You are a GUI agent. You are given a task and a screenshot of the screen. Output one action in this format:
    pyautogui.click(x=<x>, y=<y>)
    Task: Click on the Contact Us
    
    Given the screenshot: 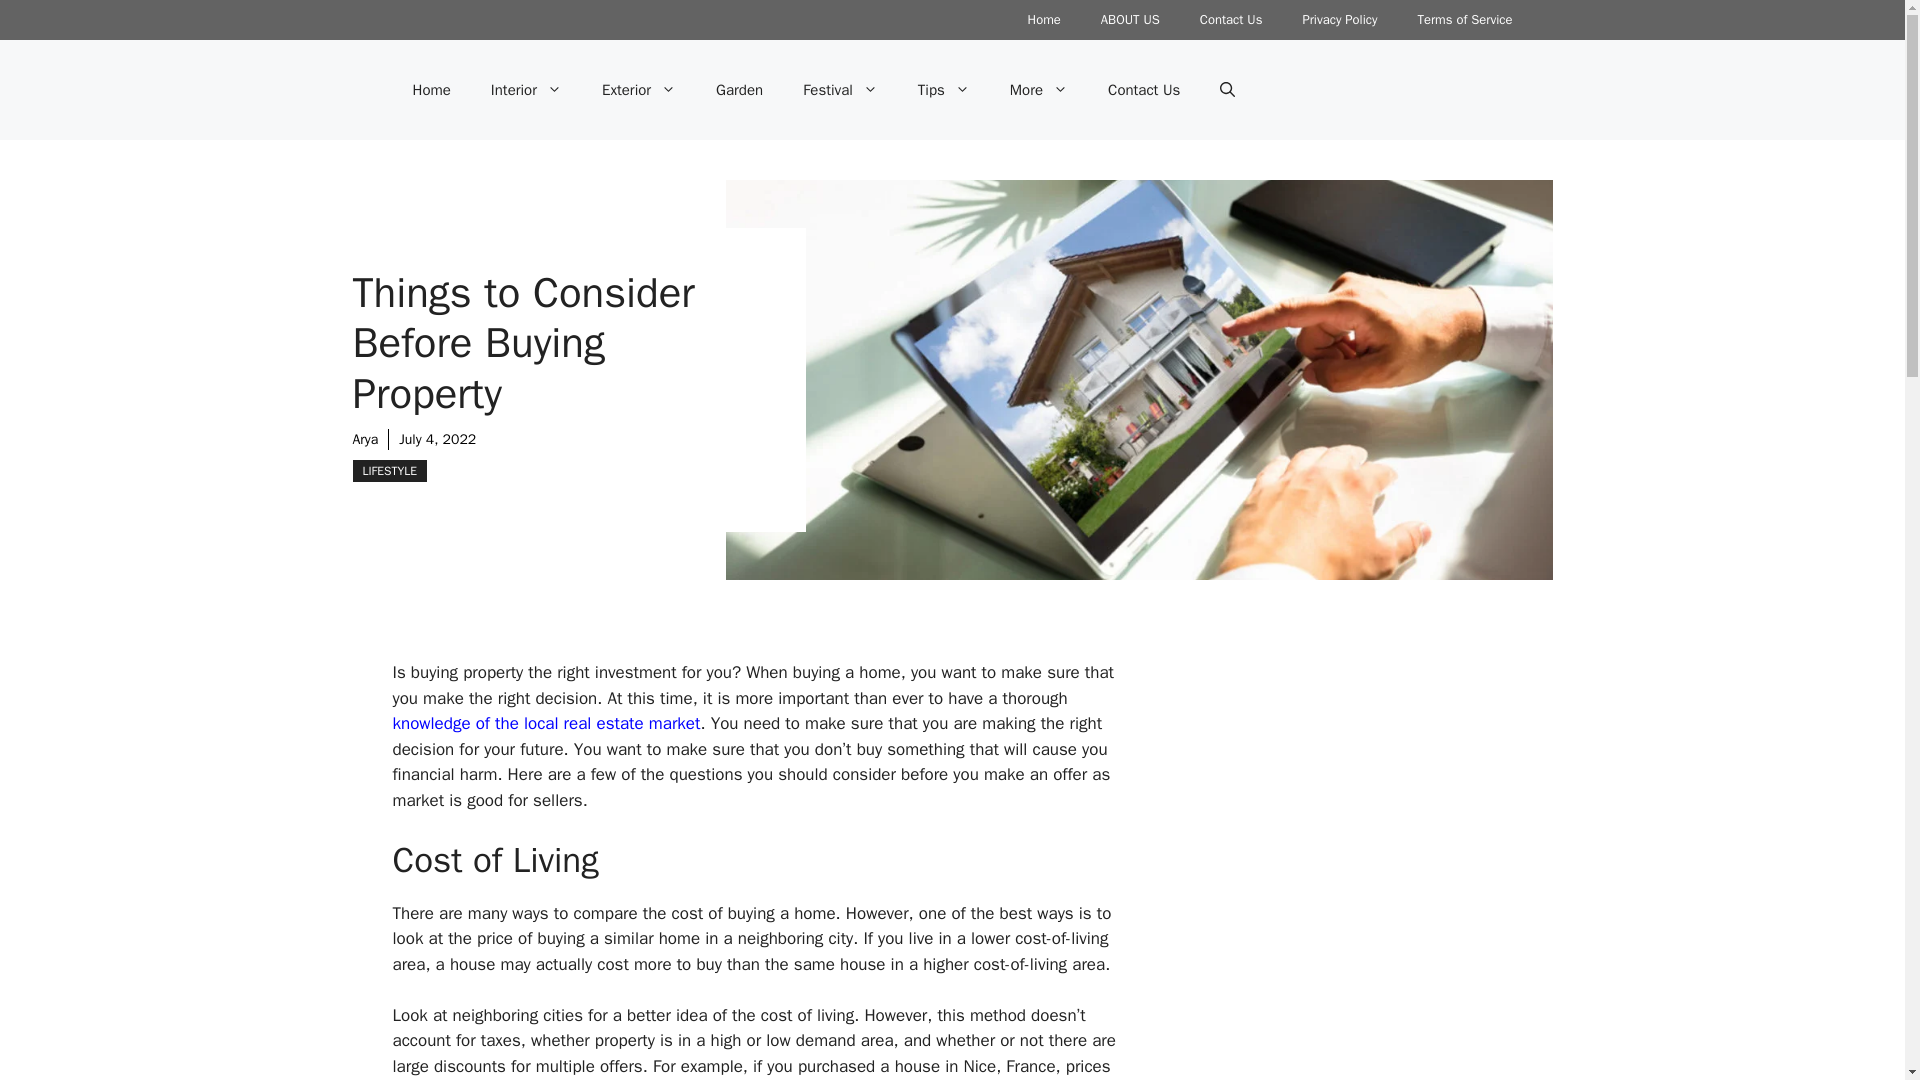 What is the action you would take?
    pyautogui.click(x=1231, y=20)
    